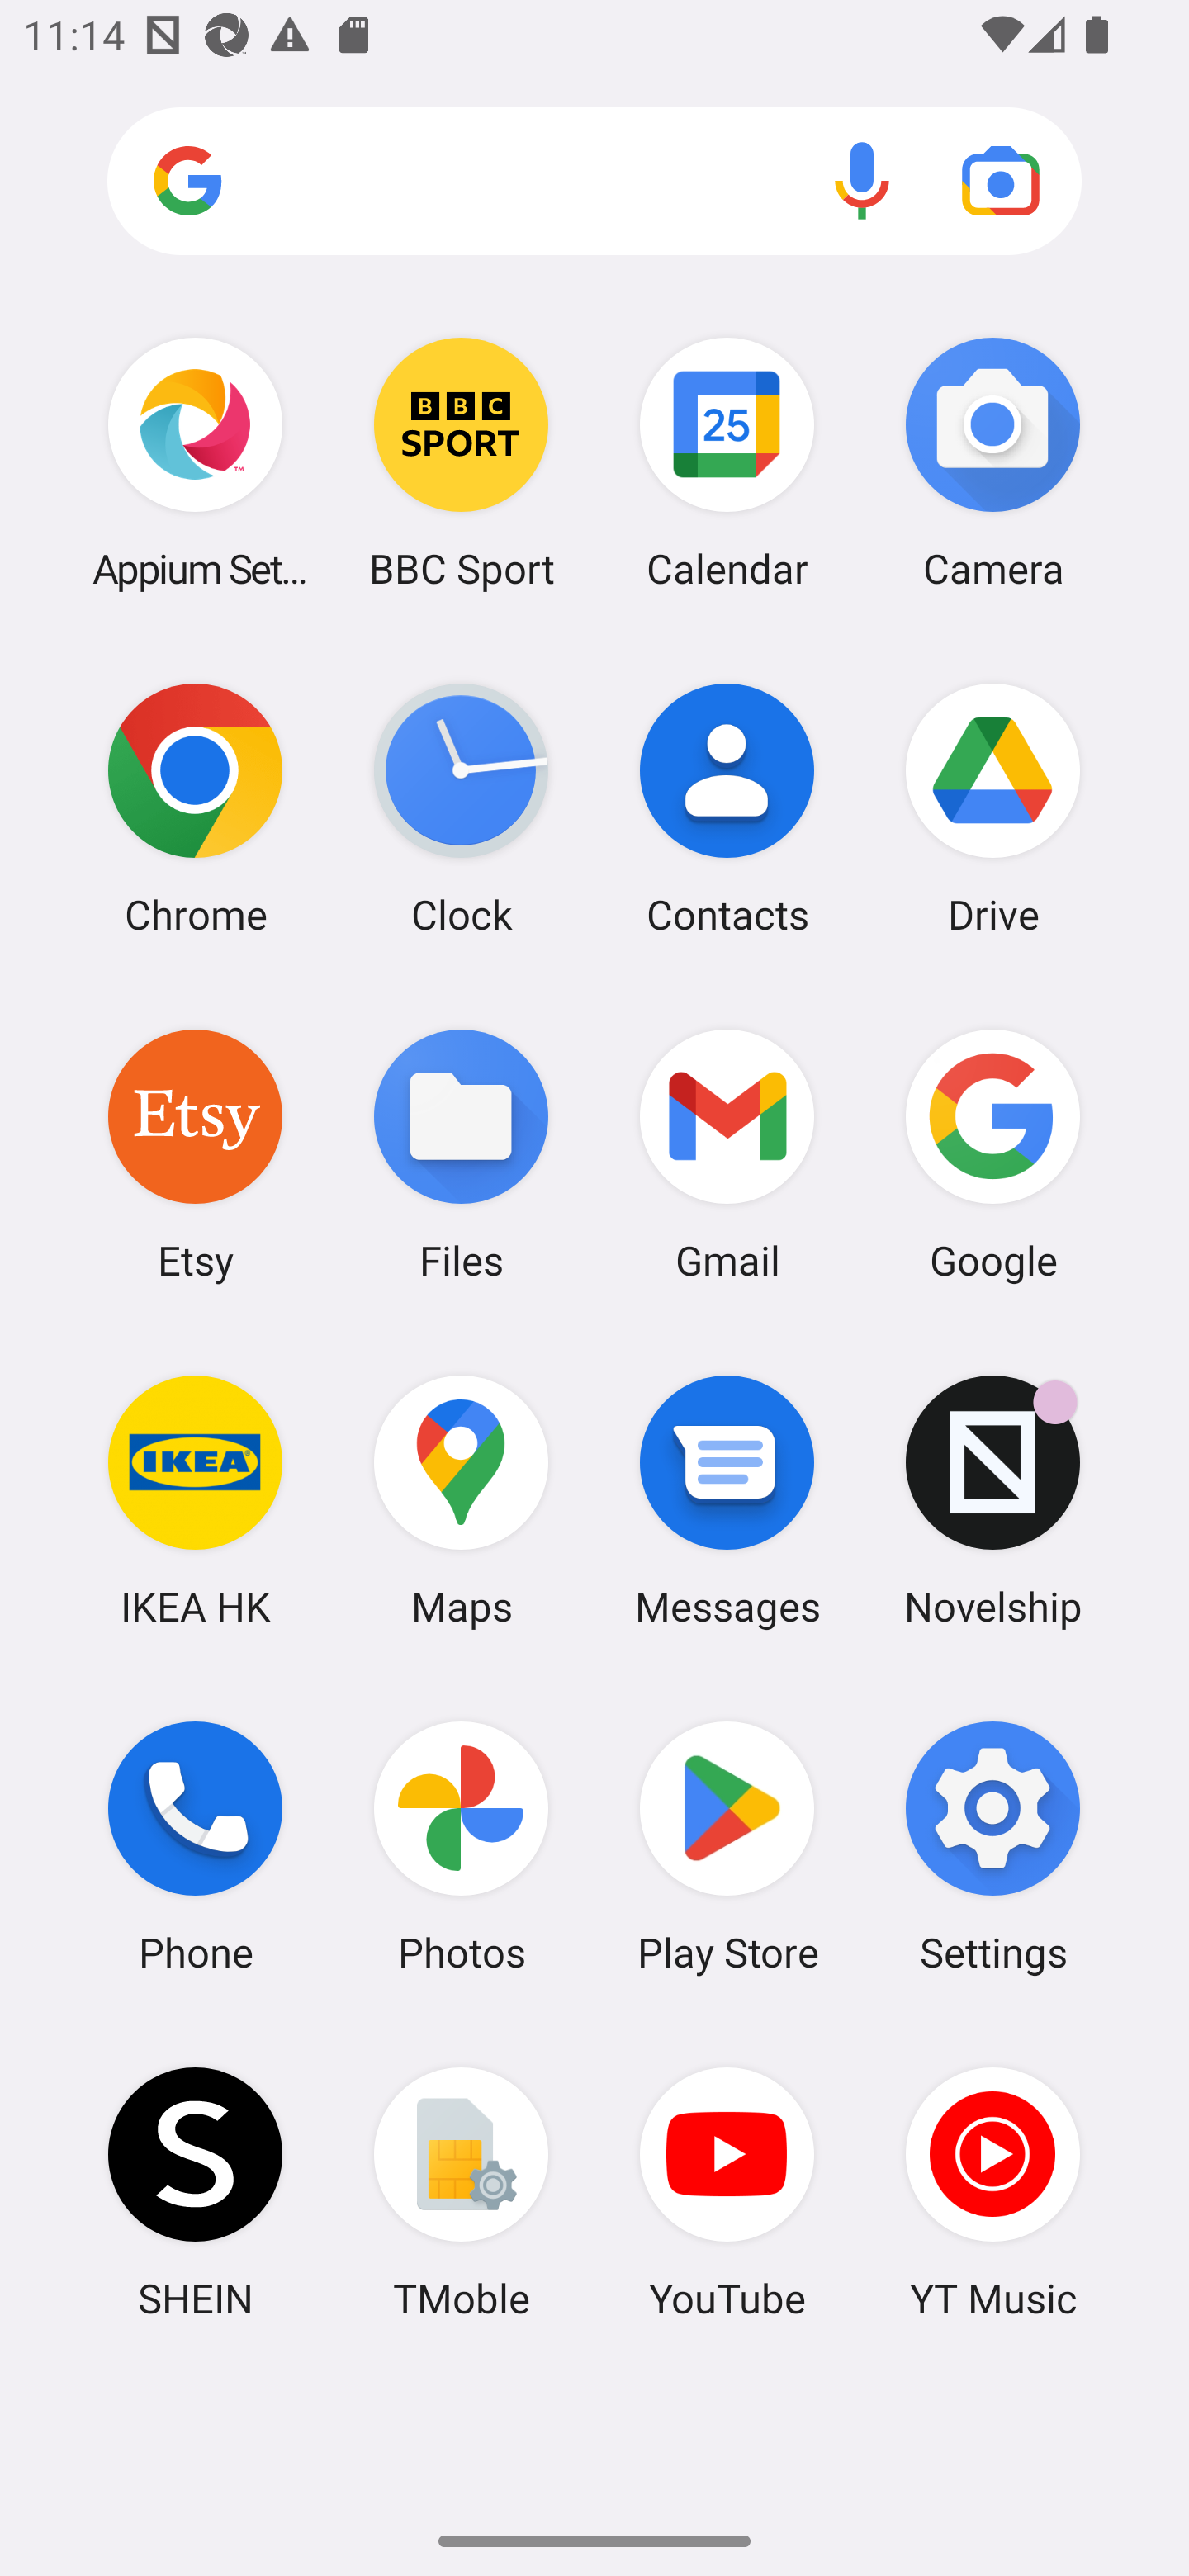  What do you see at coordinates (1001, 180) in the screenshot?
I see `Google Lens` at bounding box center [1001, 180].